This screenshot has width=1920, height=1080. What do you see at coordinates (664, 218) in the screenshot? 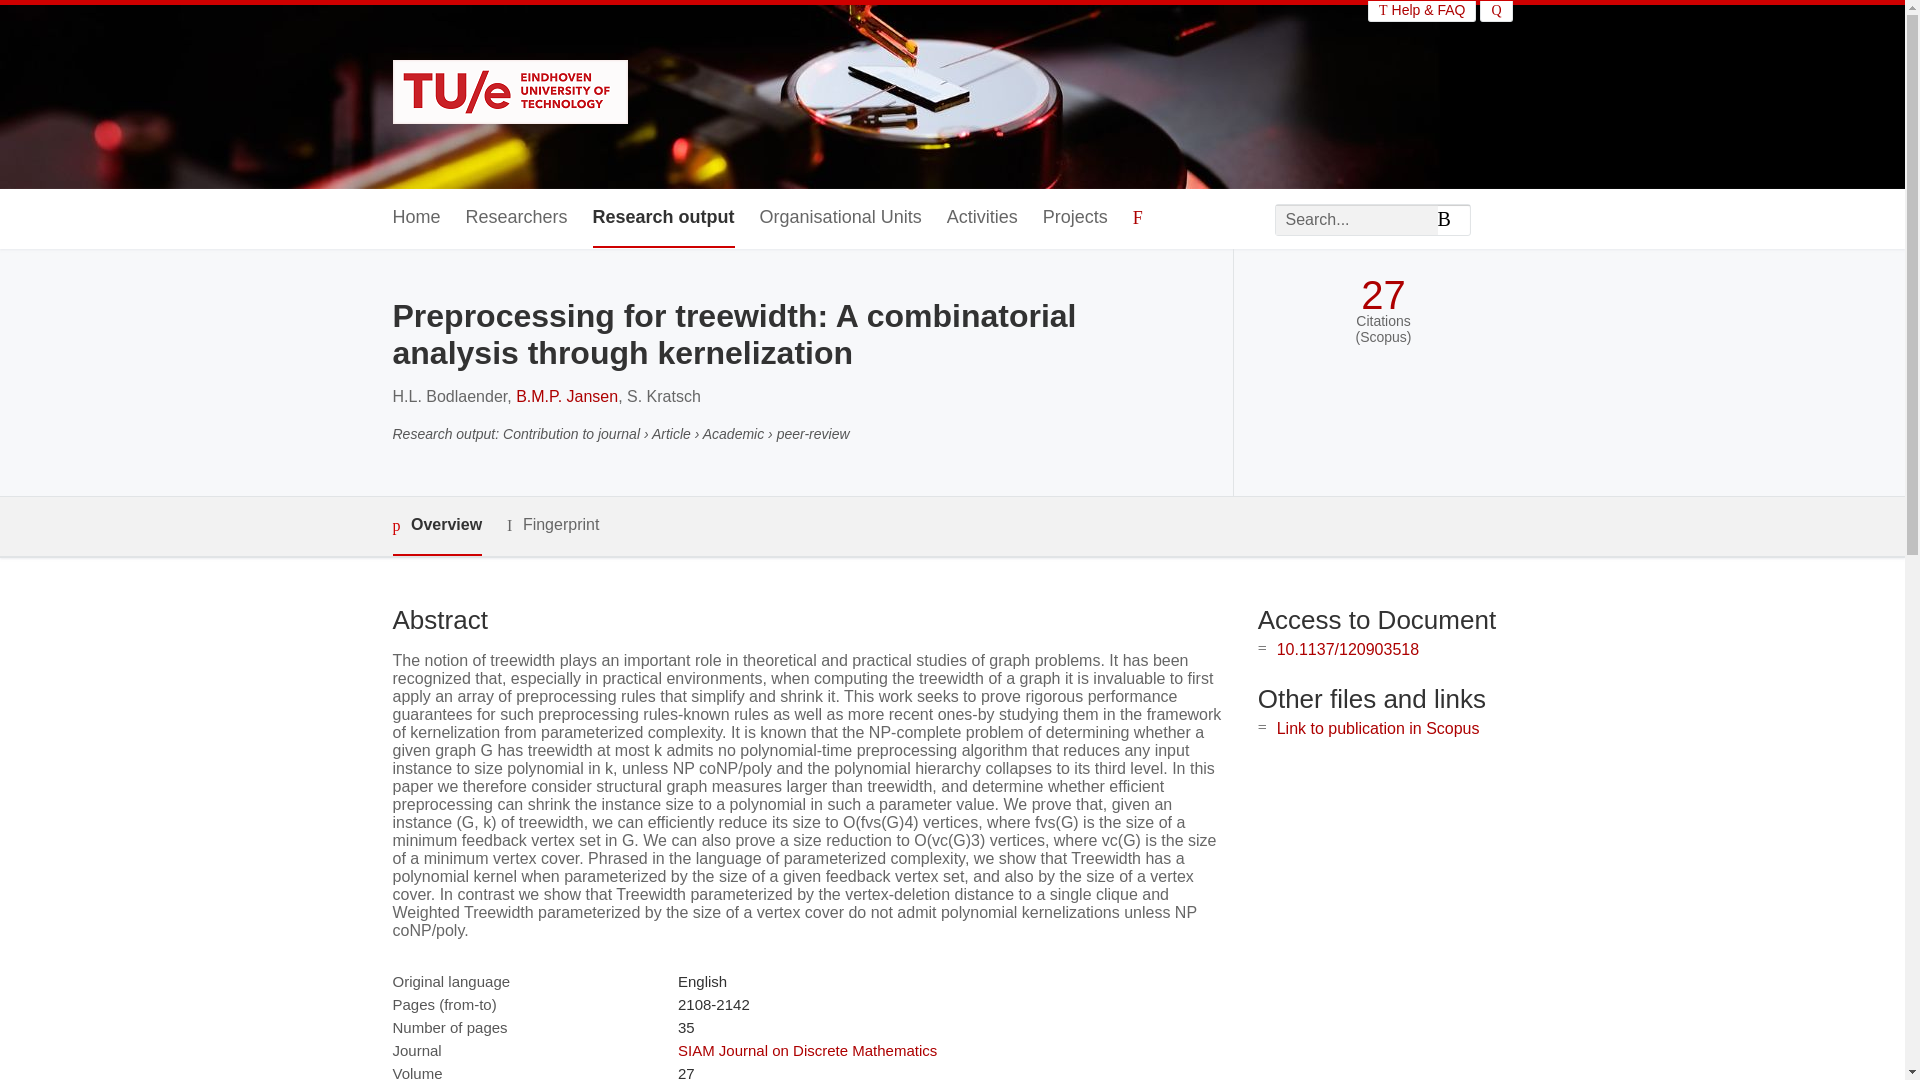
I see `Research output` at bounding box center [664, 218].